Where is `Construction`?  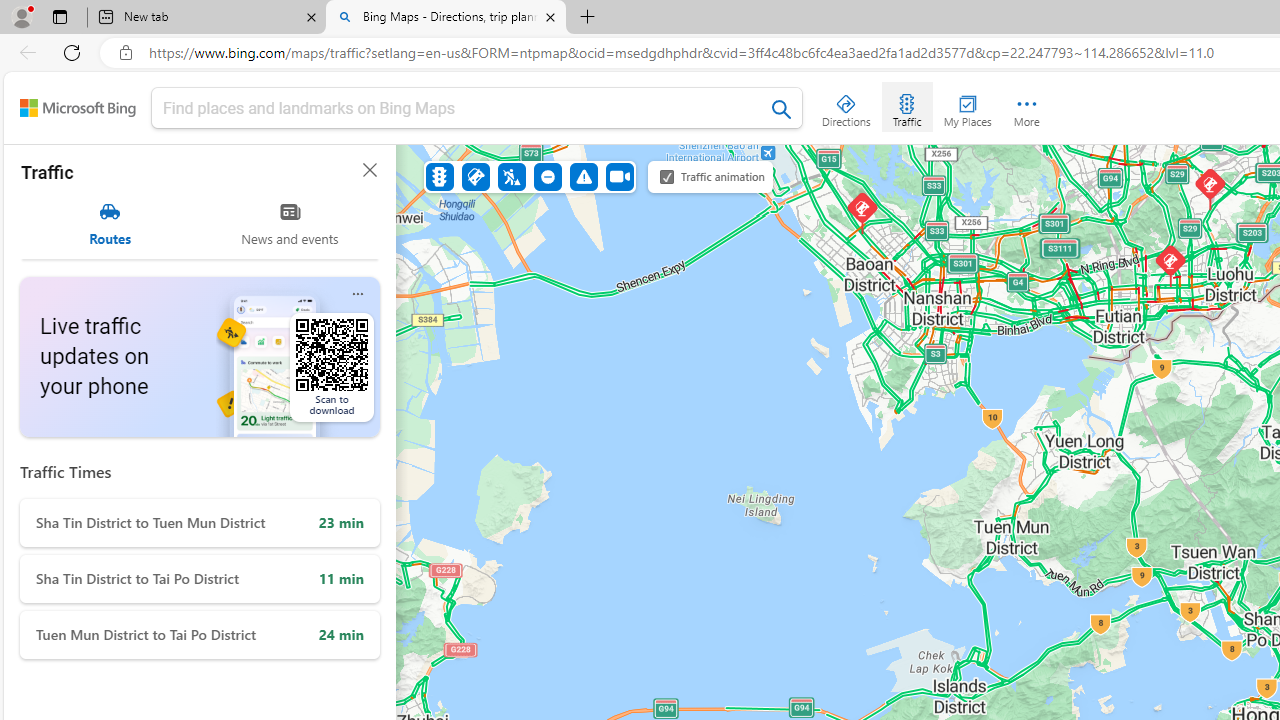
Construction is located at coordinates (512, 176).